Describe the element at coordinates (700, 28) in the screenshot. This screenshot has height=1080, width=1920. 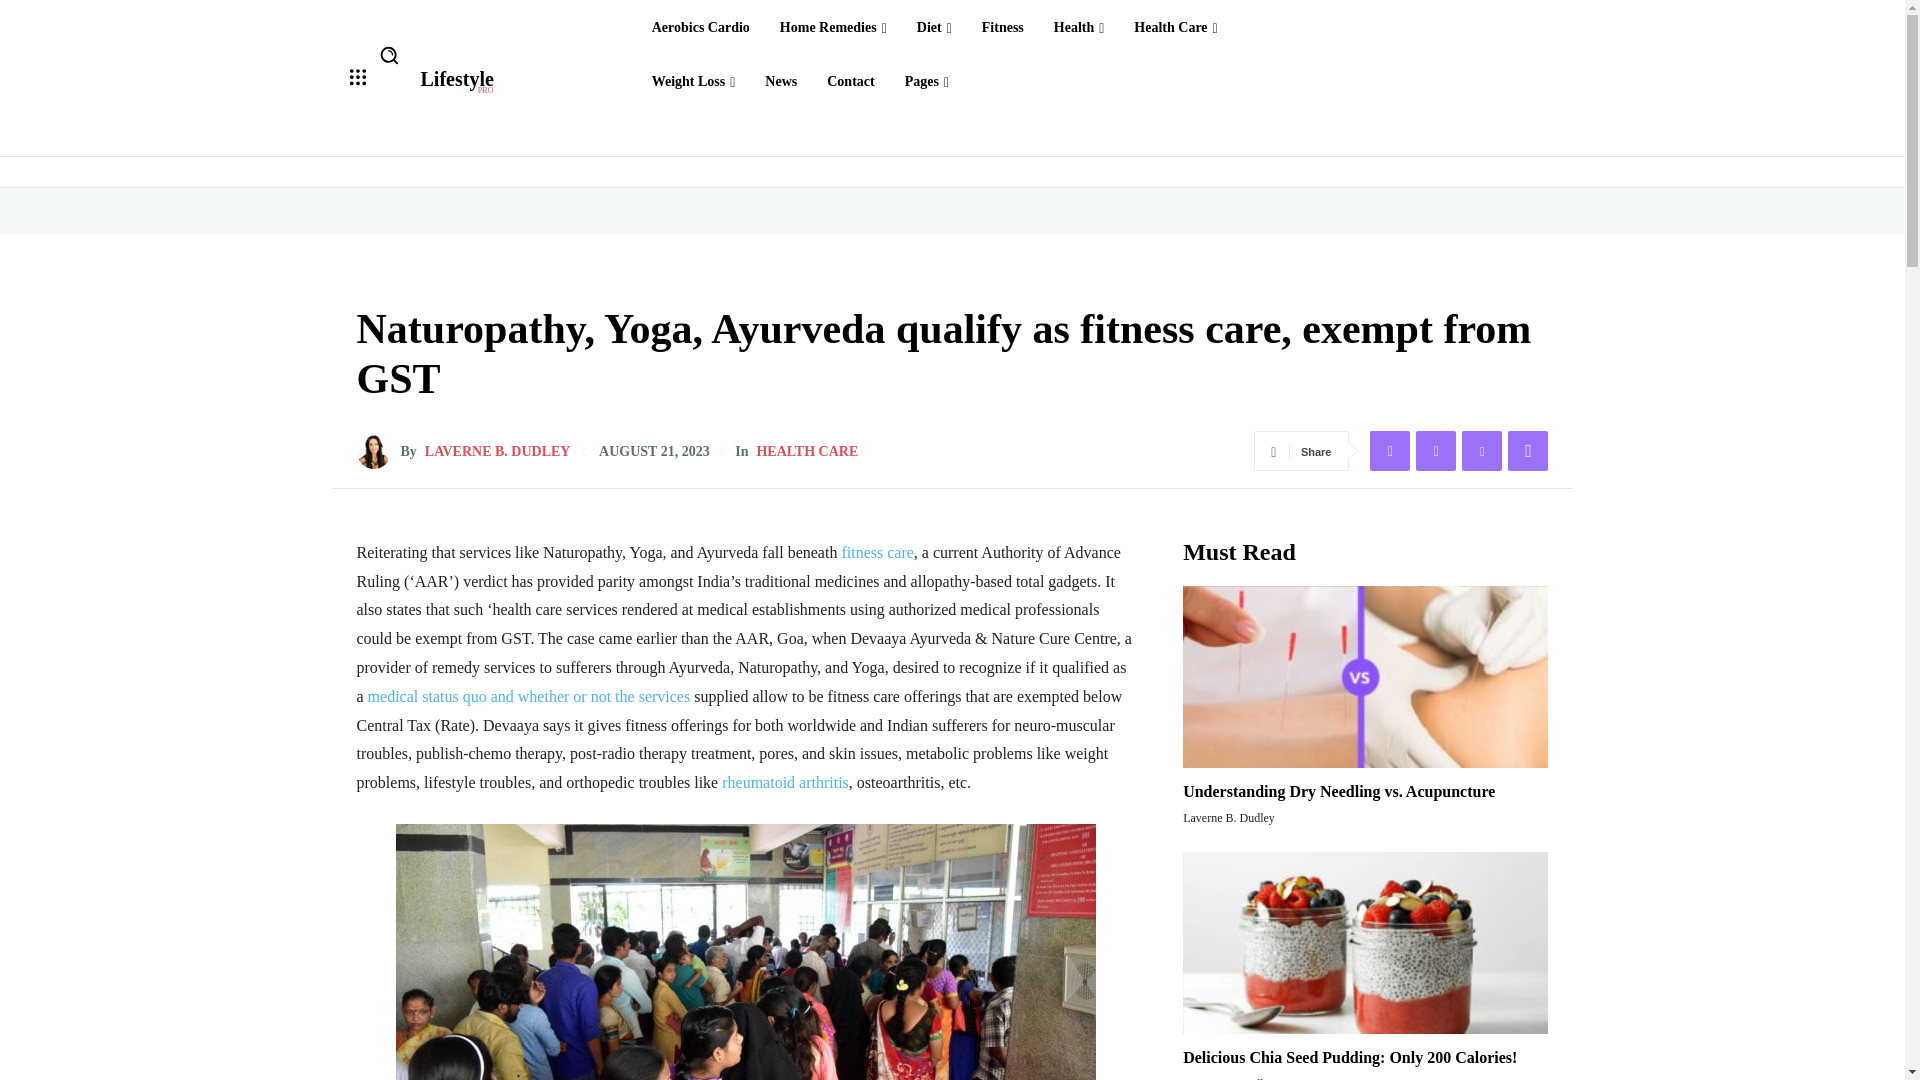
I see `Aerobics Cardio` at that location.